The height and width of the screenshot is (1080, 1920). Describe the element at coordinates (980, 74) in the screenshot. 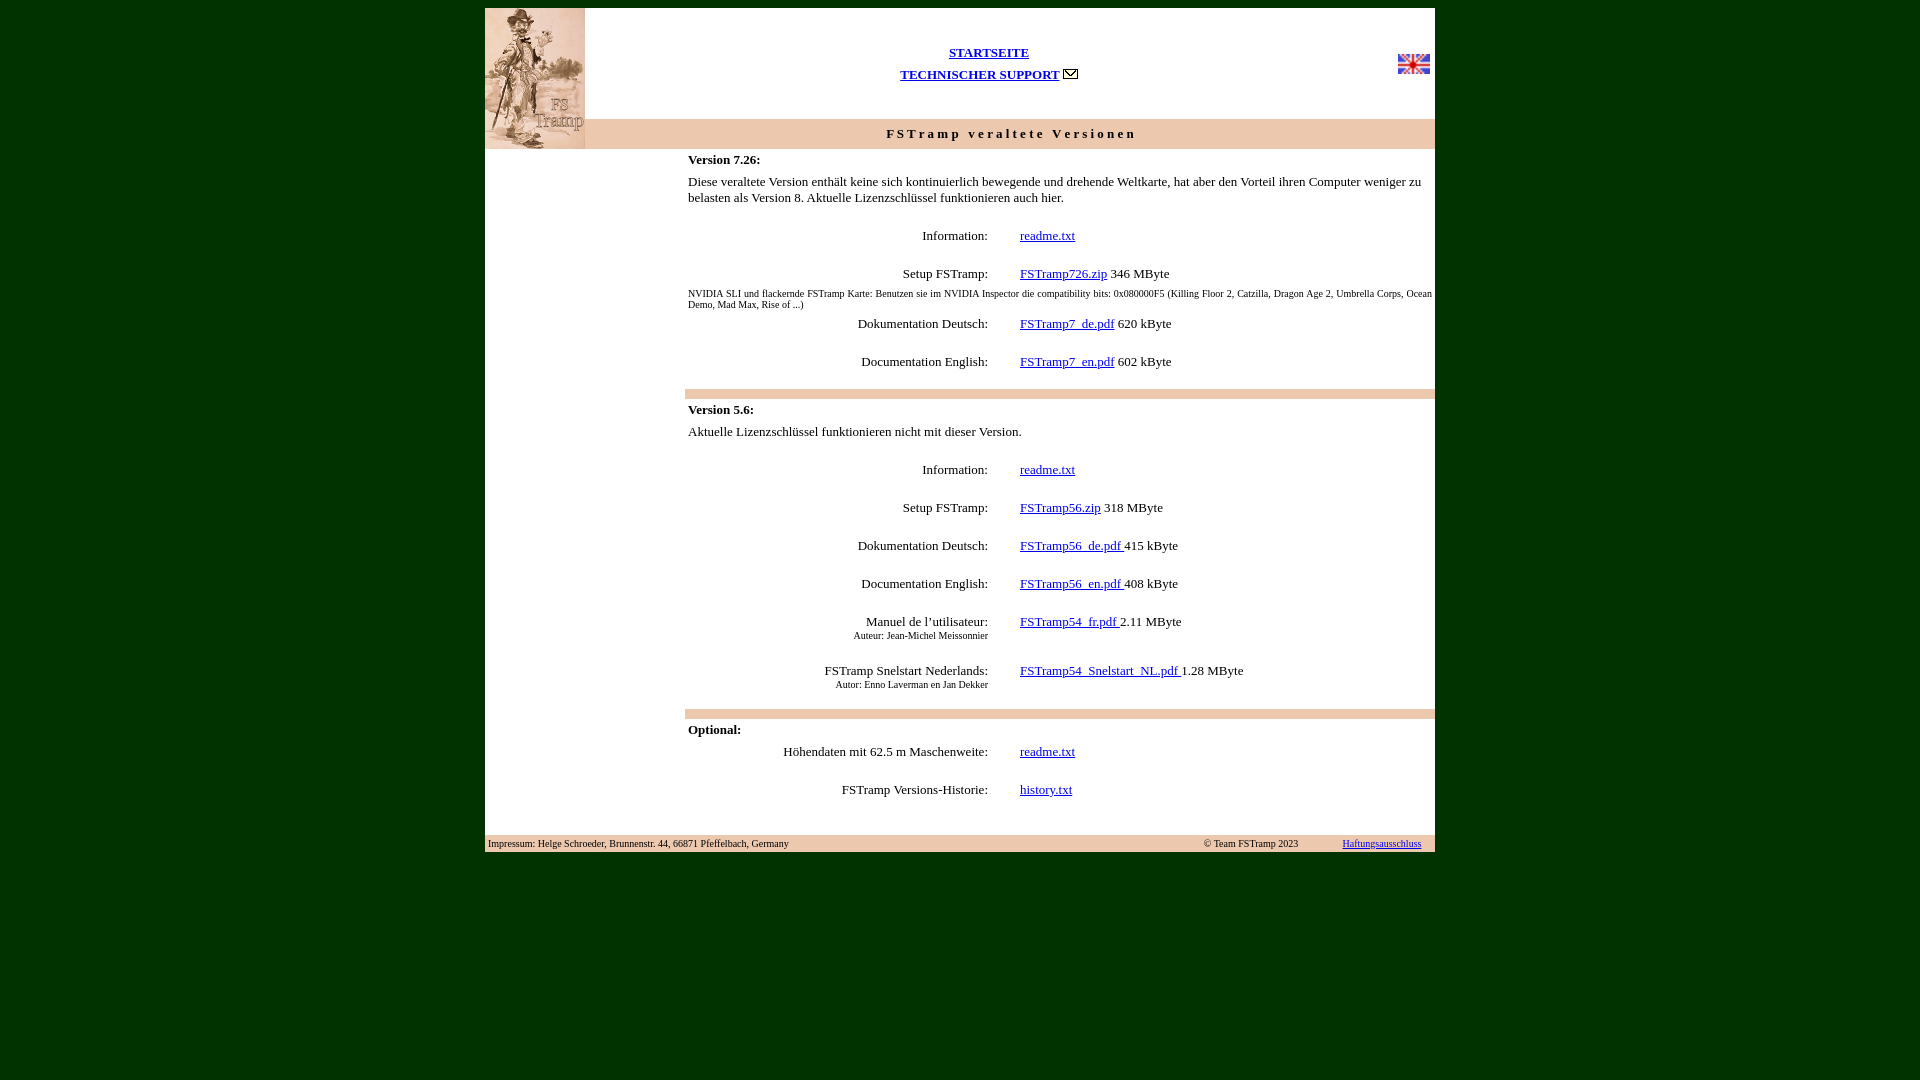

I see `TECHNISCHER SUPPORT` at that location.